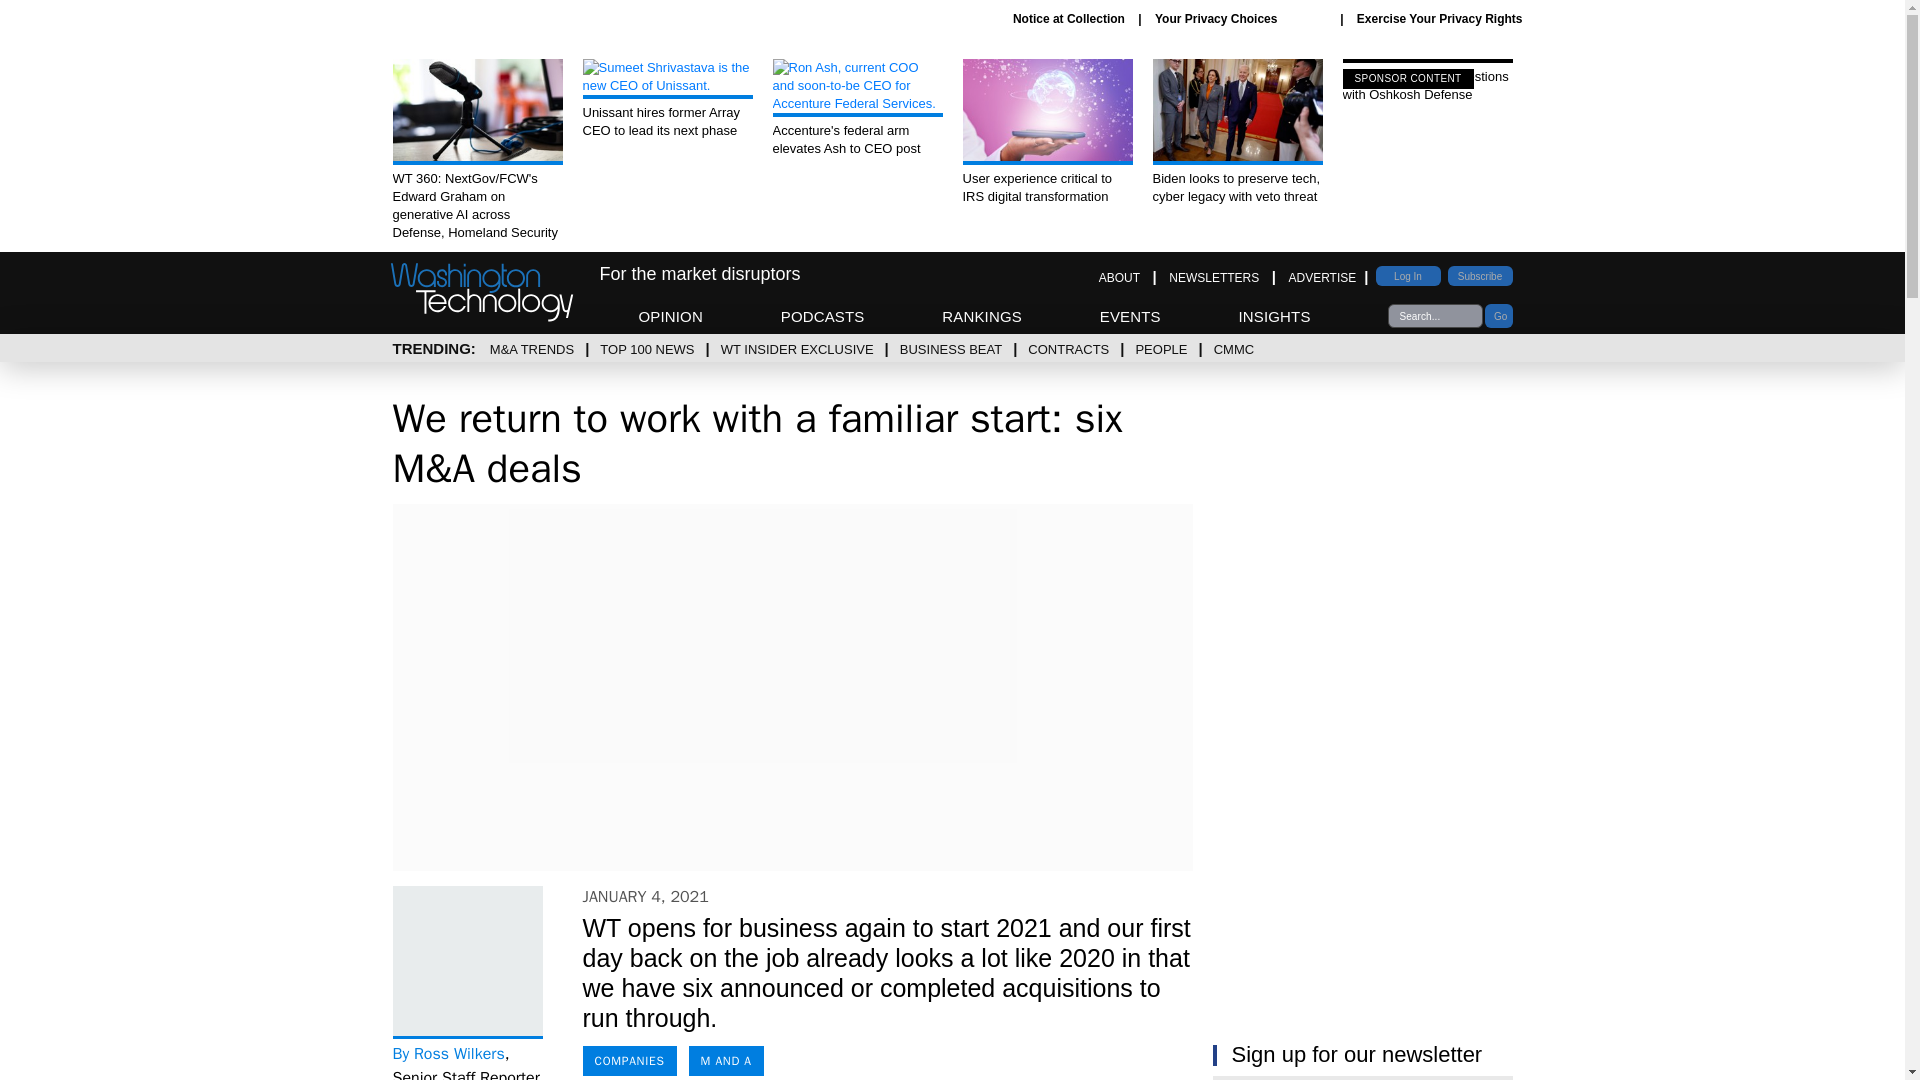 This screenshot has width=1920, height=1080. What do you see at coordinates (1240, 19) in the screenshot?
I see `Your Privacy Choices` at bounding box center [1240, 19].